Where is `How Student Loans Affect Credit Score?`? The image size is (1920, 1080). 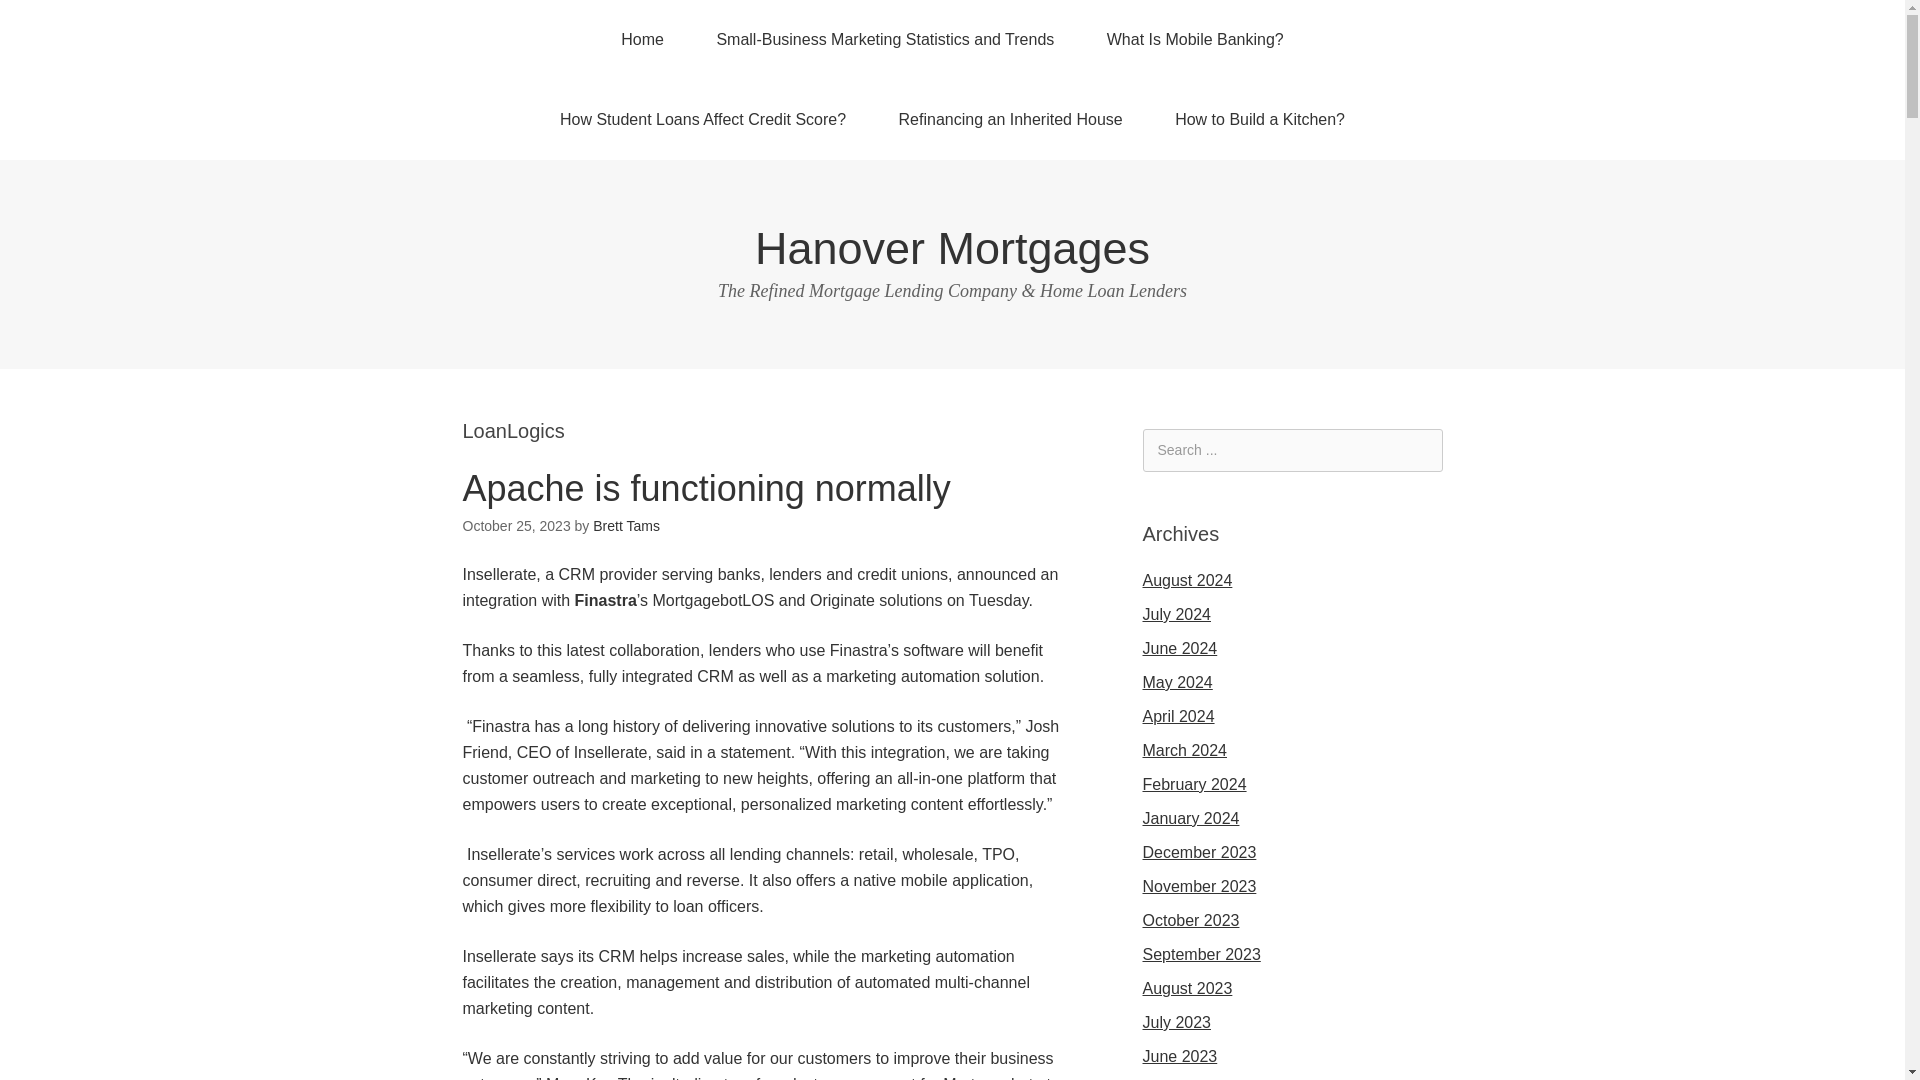 How Student Loans Affect Credit Score? is located at coordinates (702, 119).